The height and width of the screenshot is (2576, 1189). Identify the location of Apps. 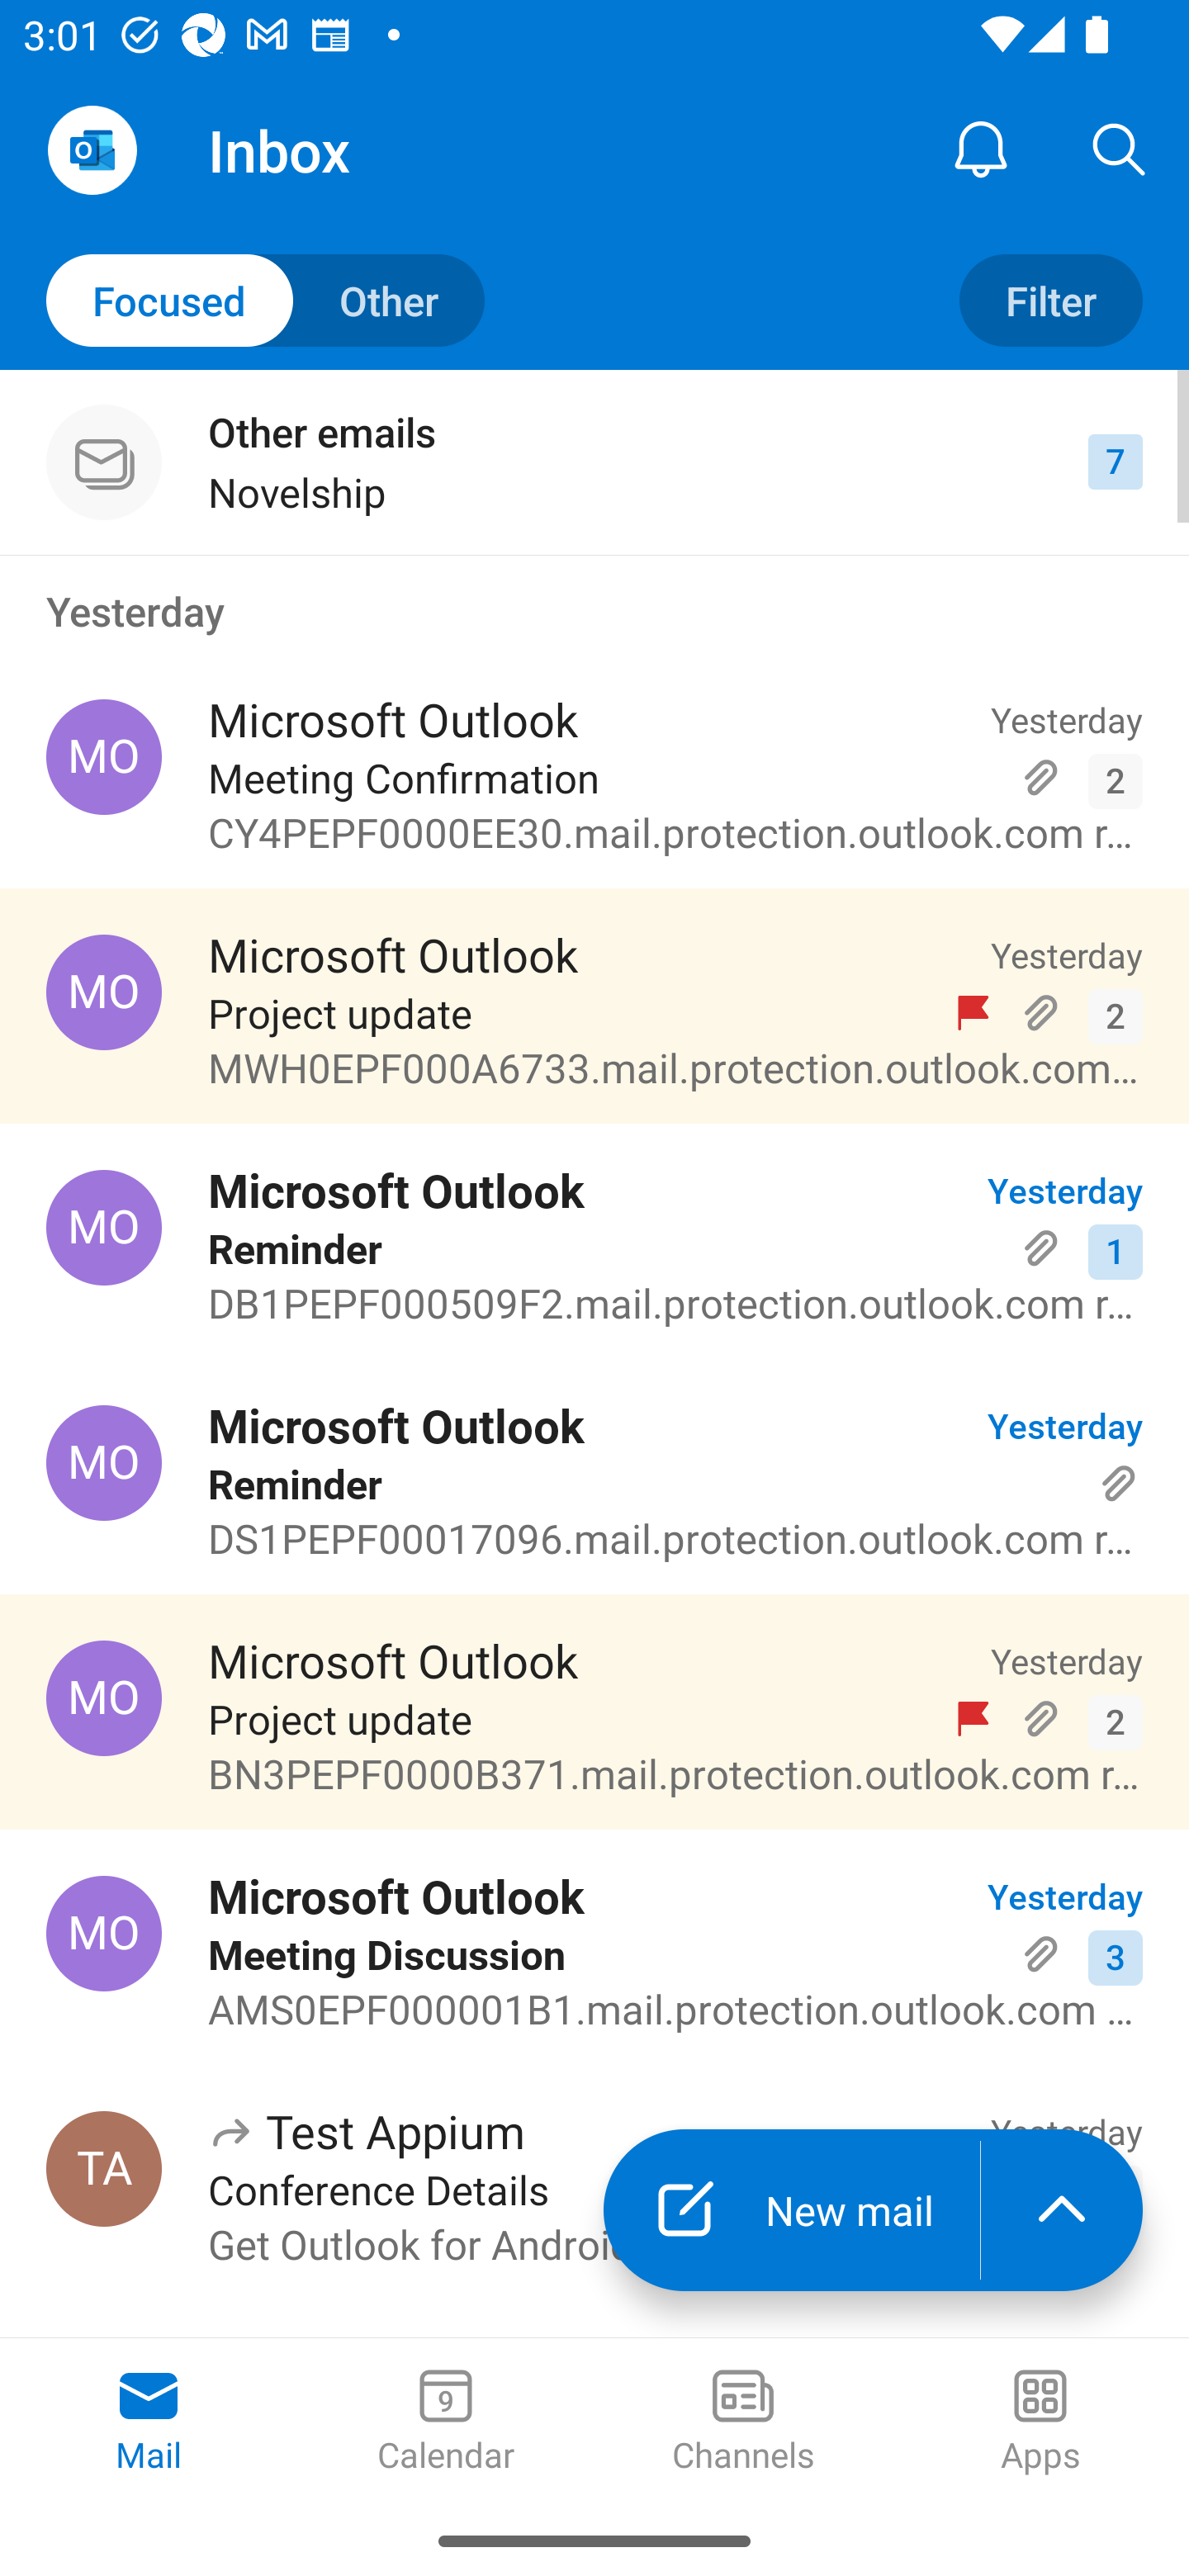
(1040, 2422).